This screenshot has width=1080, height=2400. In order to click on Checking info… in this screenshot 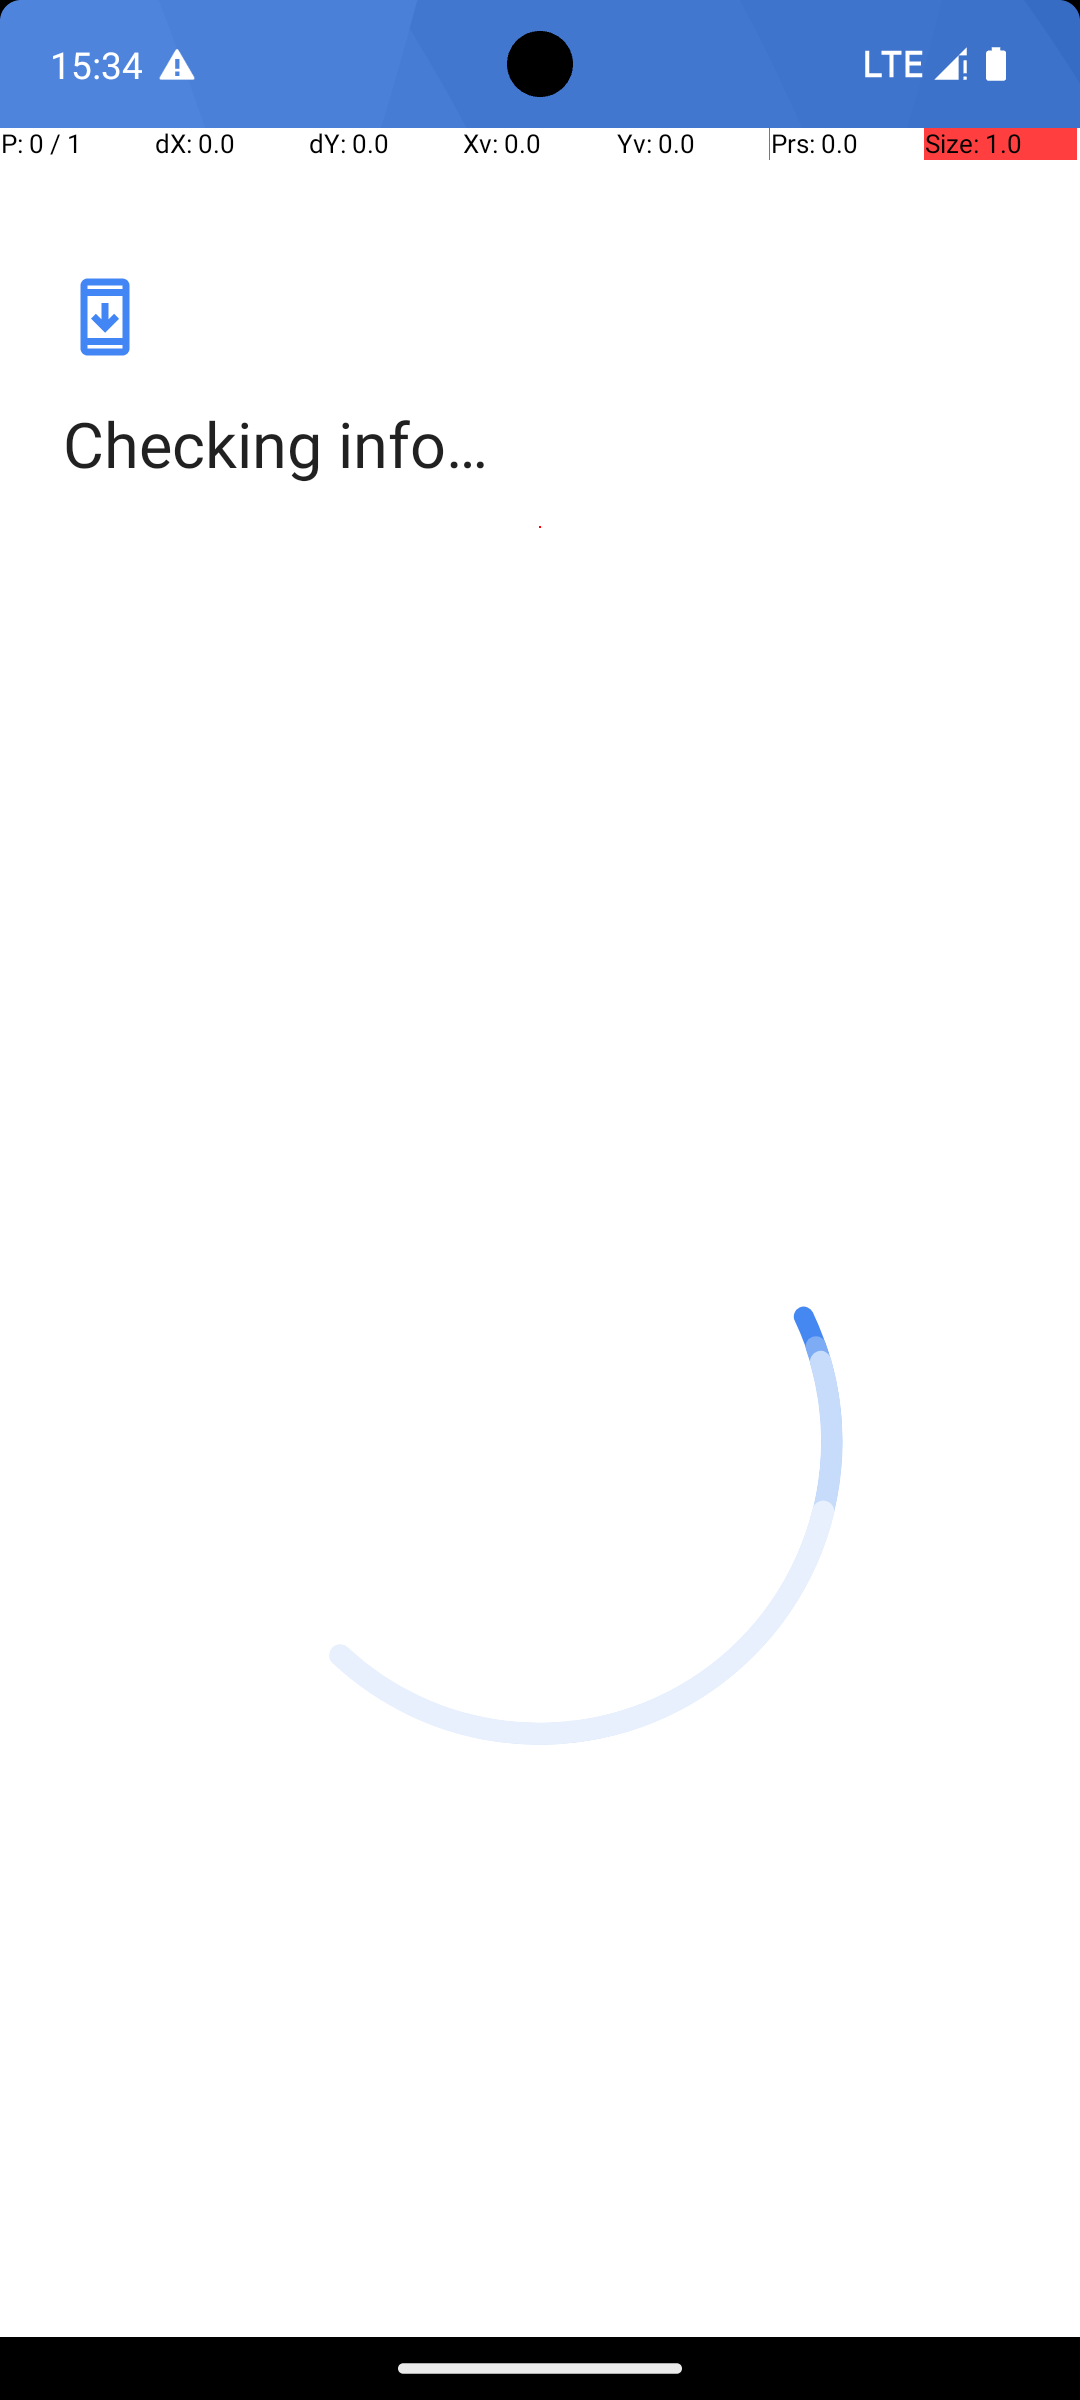, I will do `click(540, 444)`.